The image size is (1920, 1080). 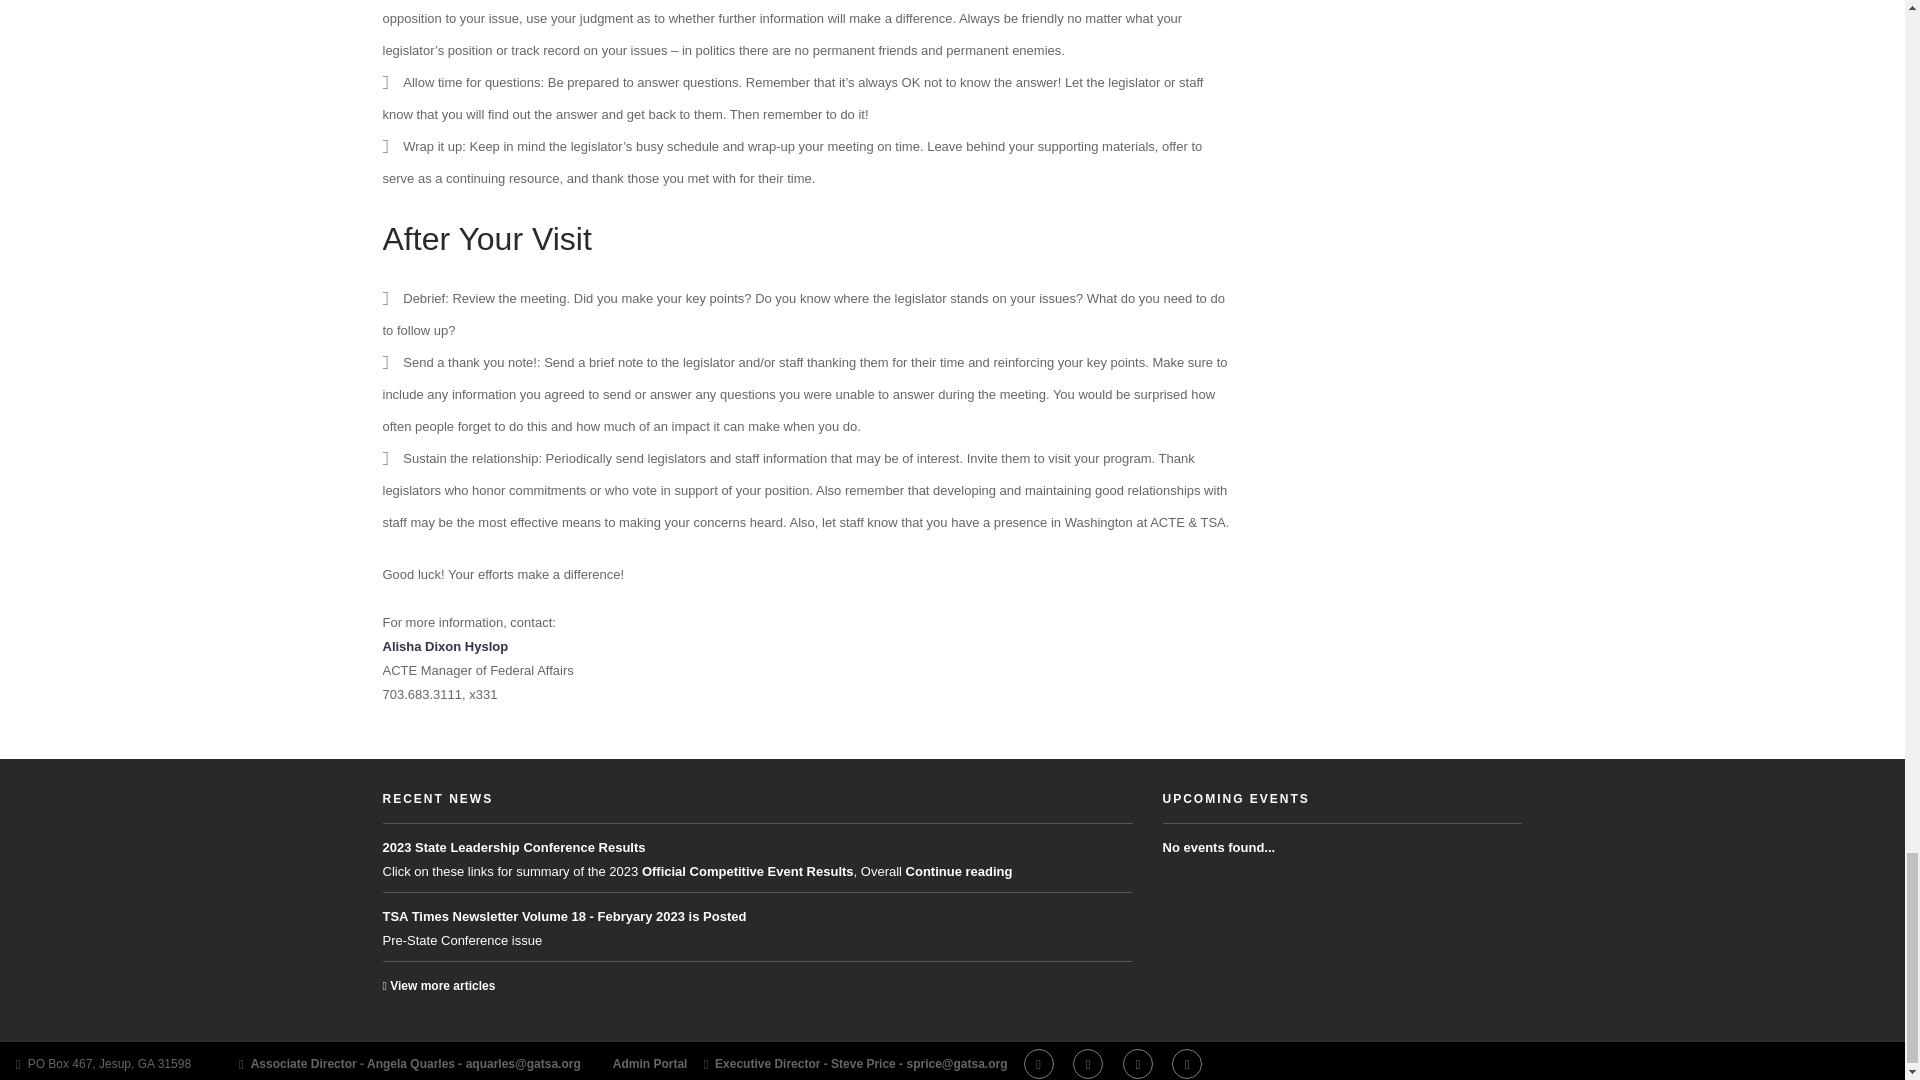 I want to click on View event calendar!, so click(x=1235, y=798).